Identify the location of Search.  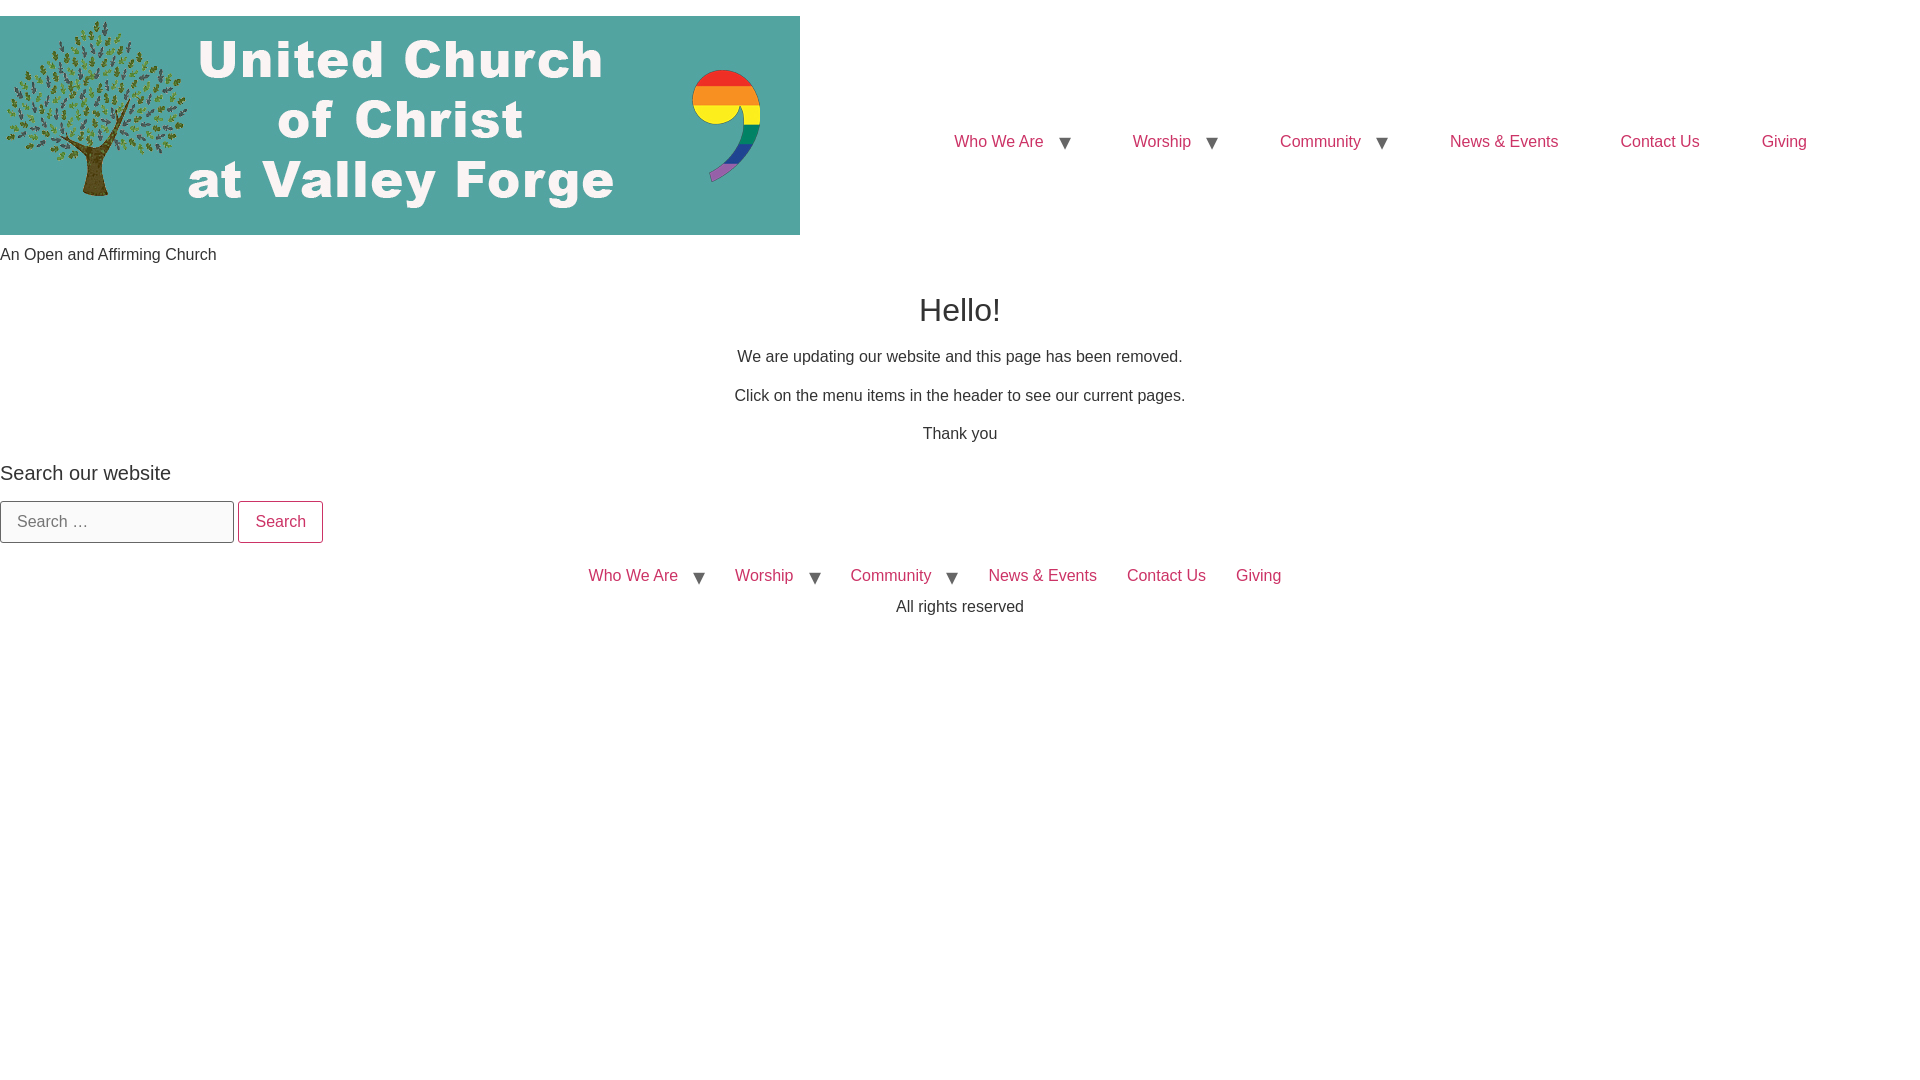
(280, 522).